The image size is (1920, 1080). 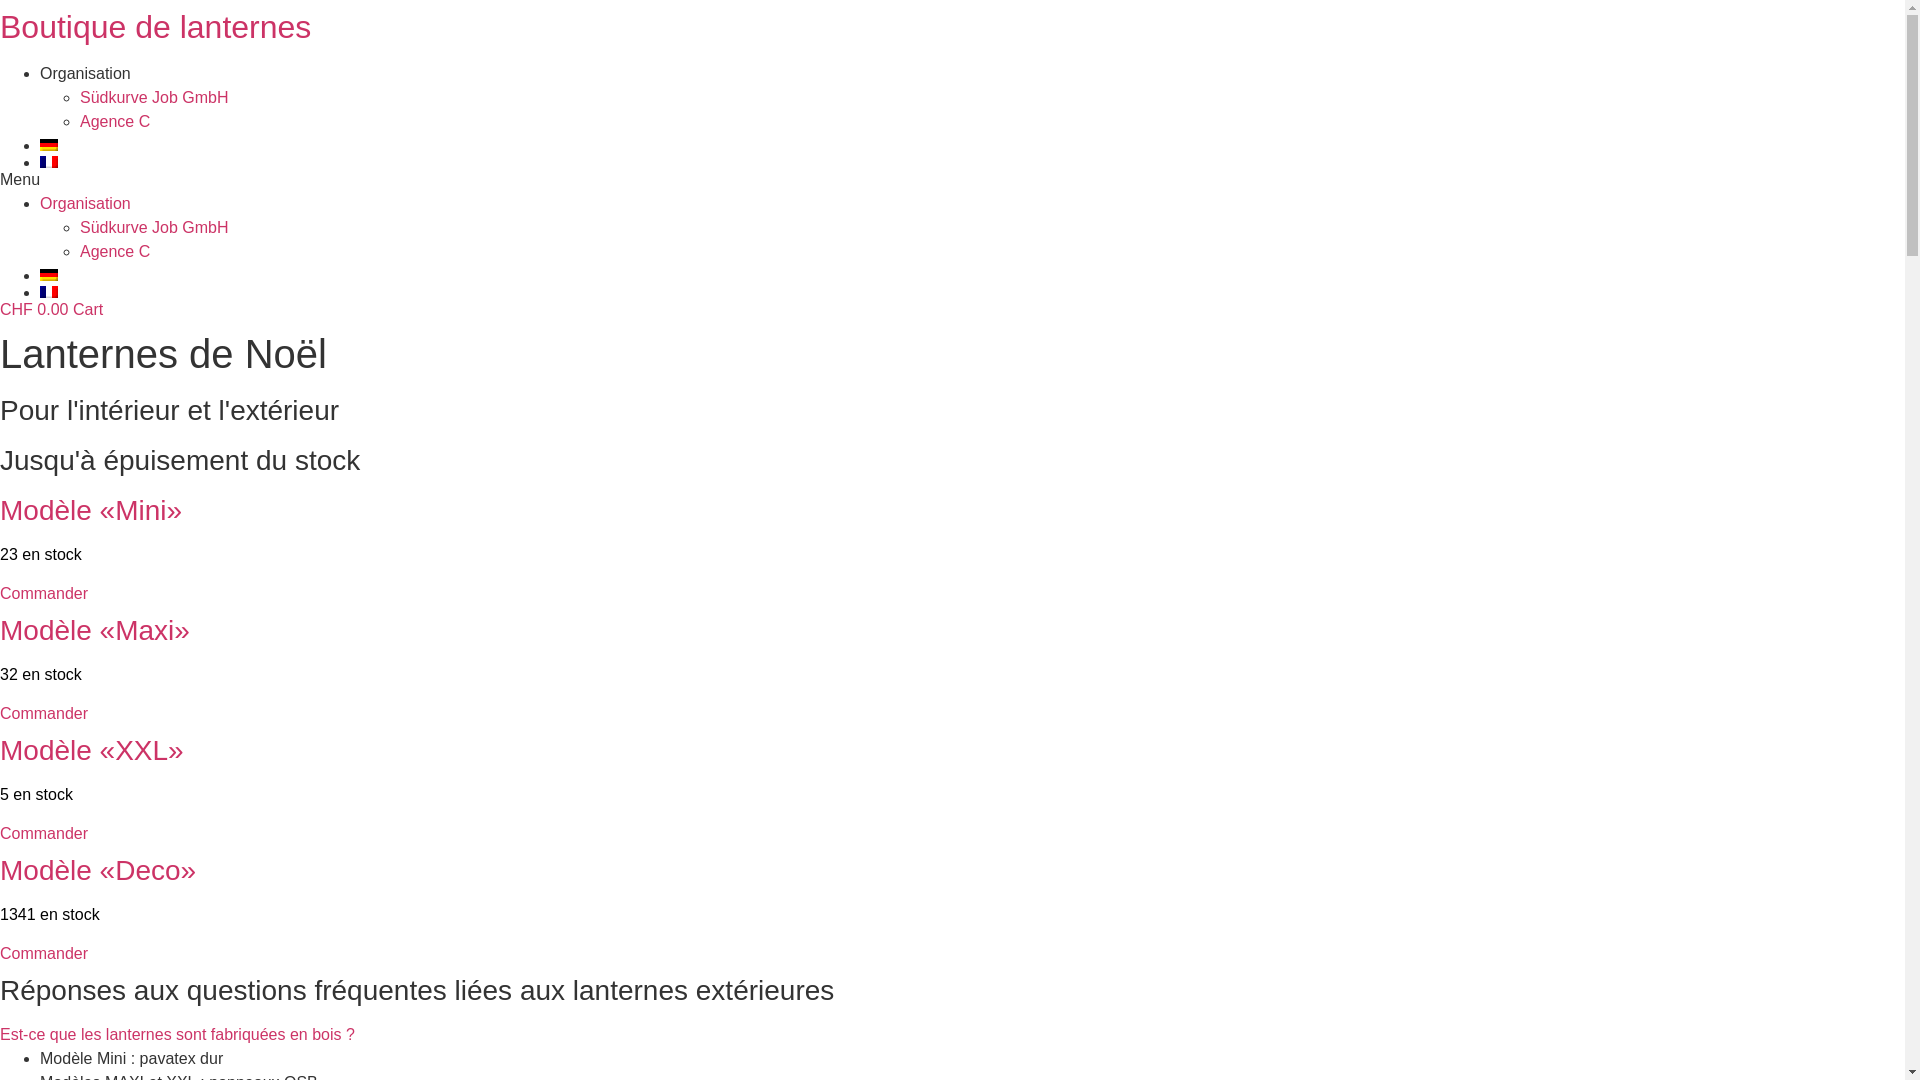 What do you see at coordinates (86, 204) in the screenshot?
I see `Organisation` at bounding box center [86, 204].